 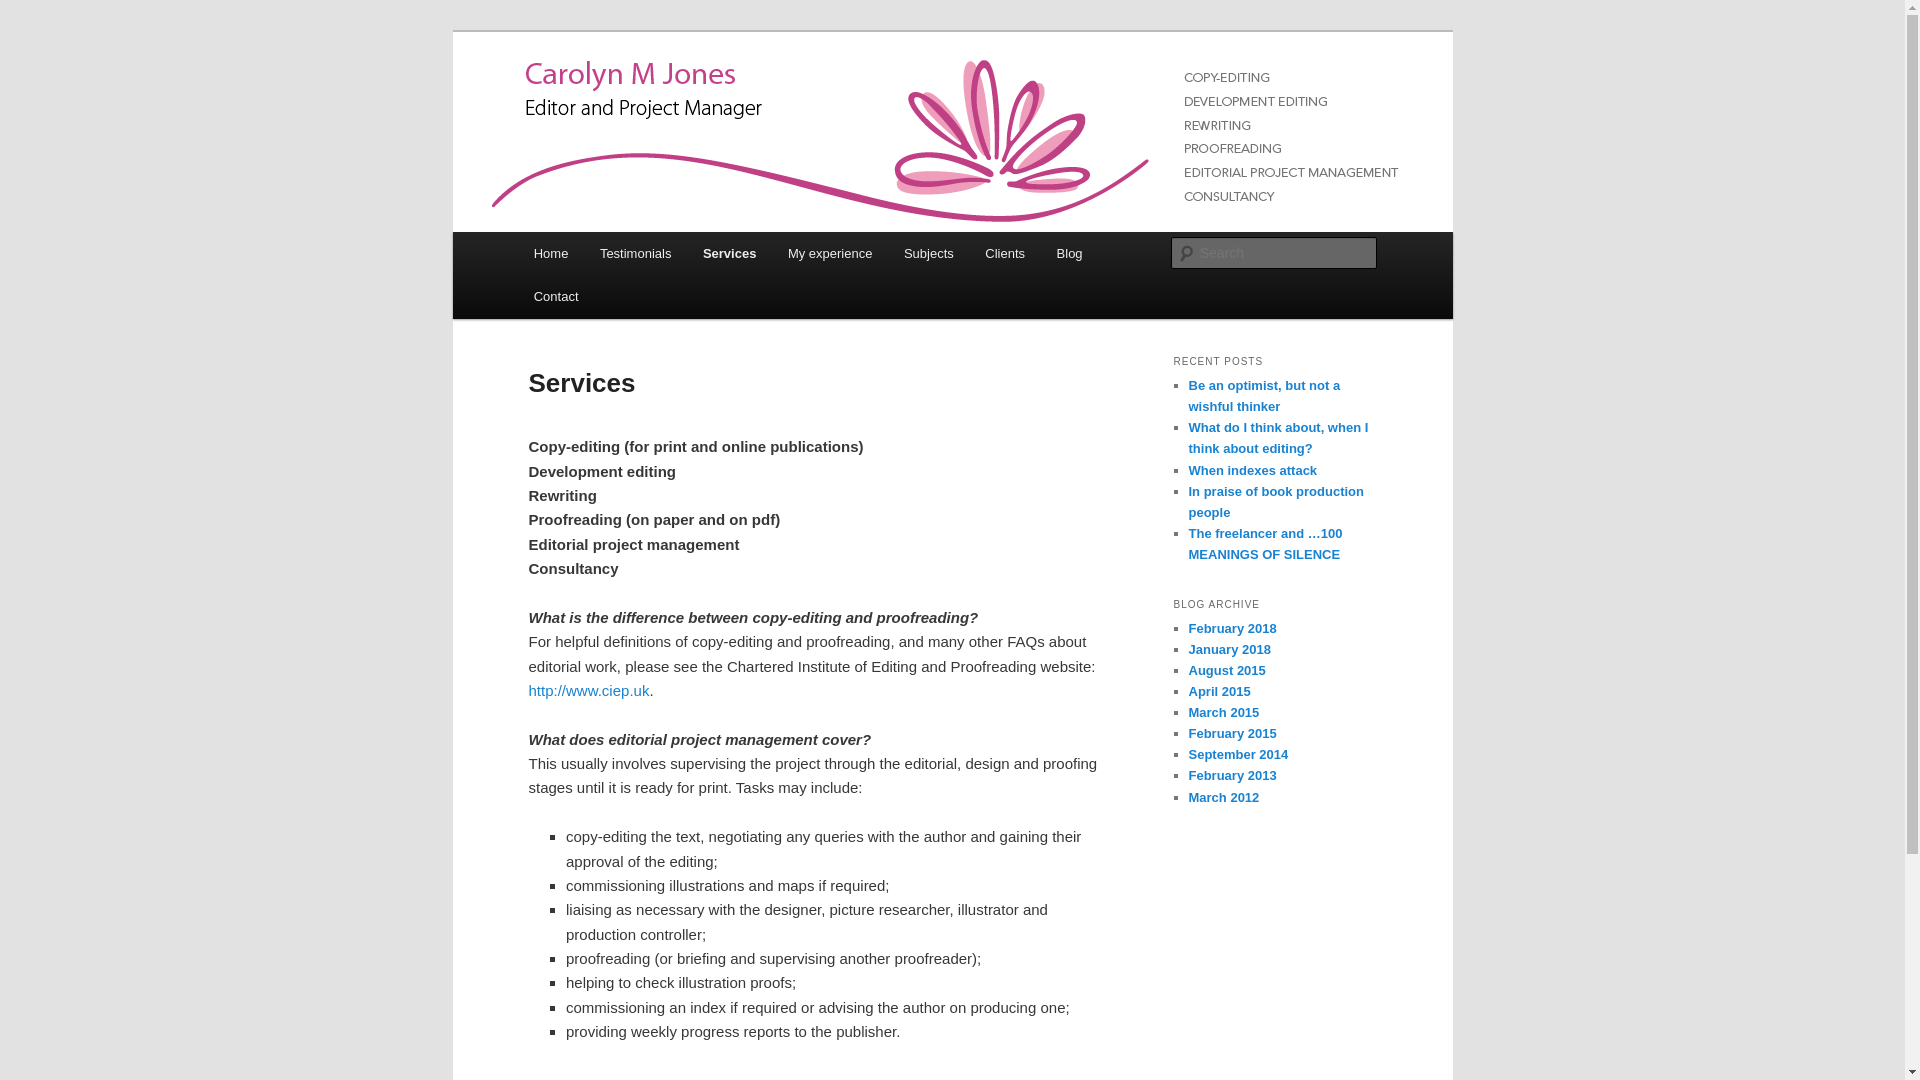 I want to click on Home, so click(x=550, y=254).